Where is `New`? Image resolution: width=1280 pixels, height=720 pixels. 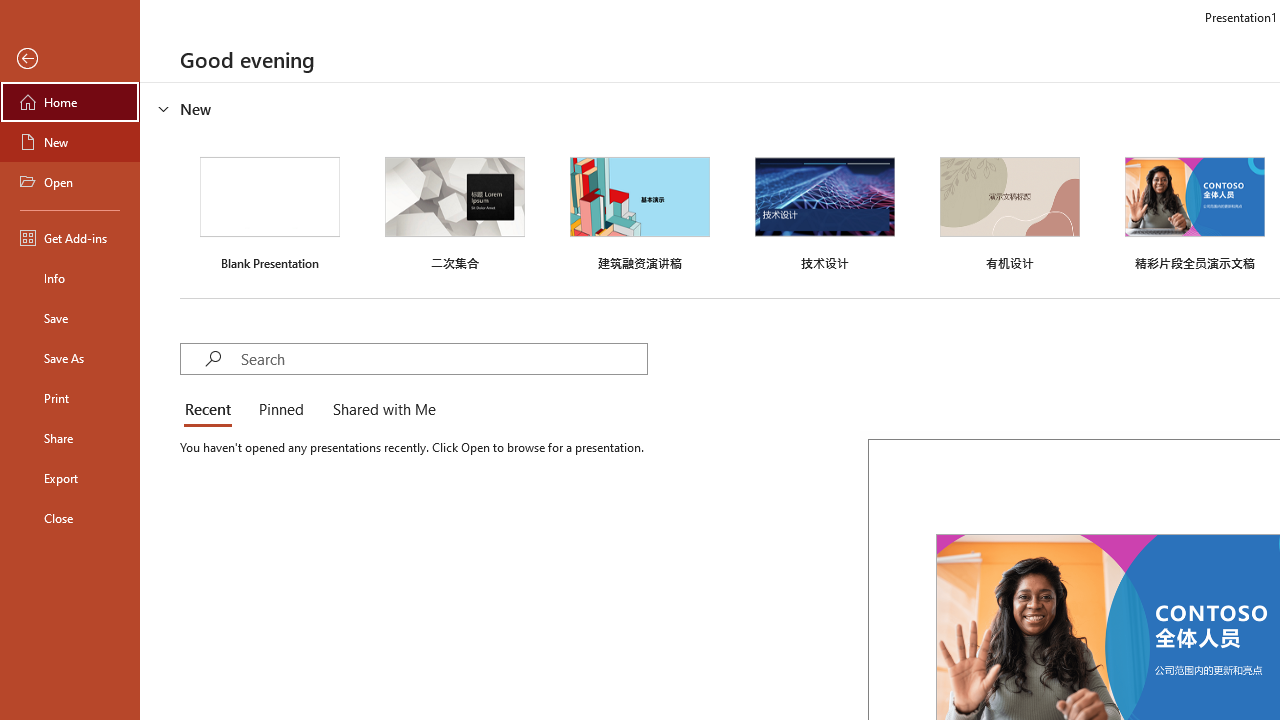
New is located at coordinates (70, 142).